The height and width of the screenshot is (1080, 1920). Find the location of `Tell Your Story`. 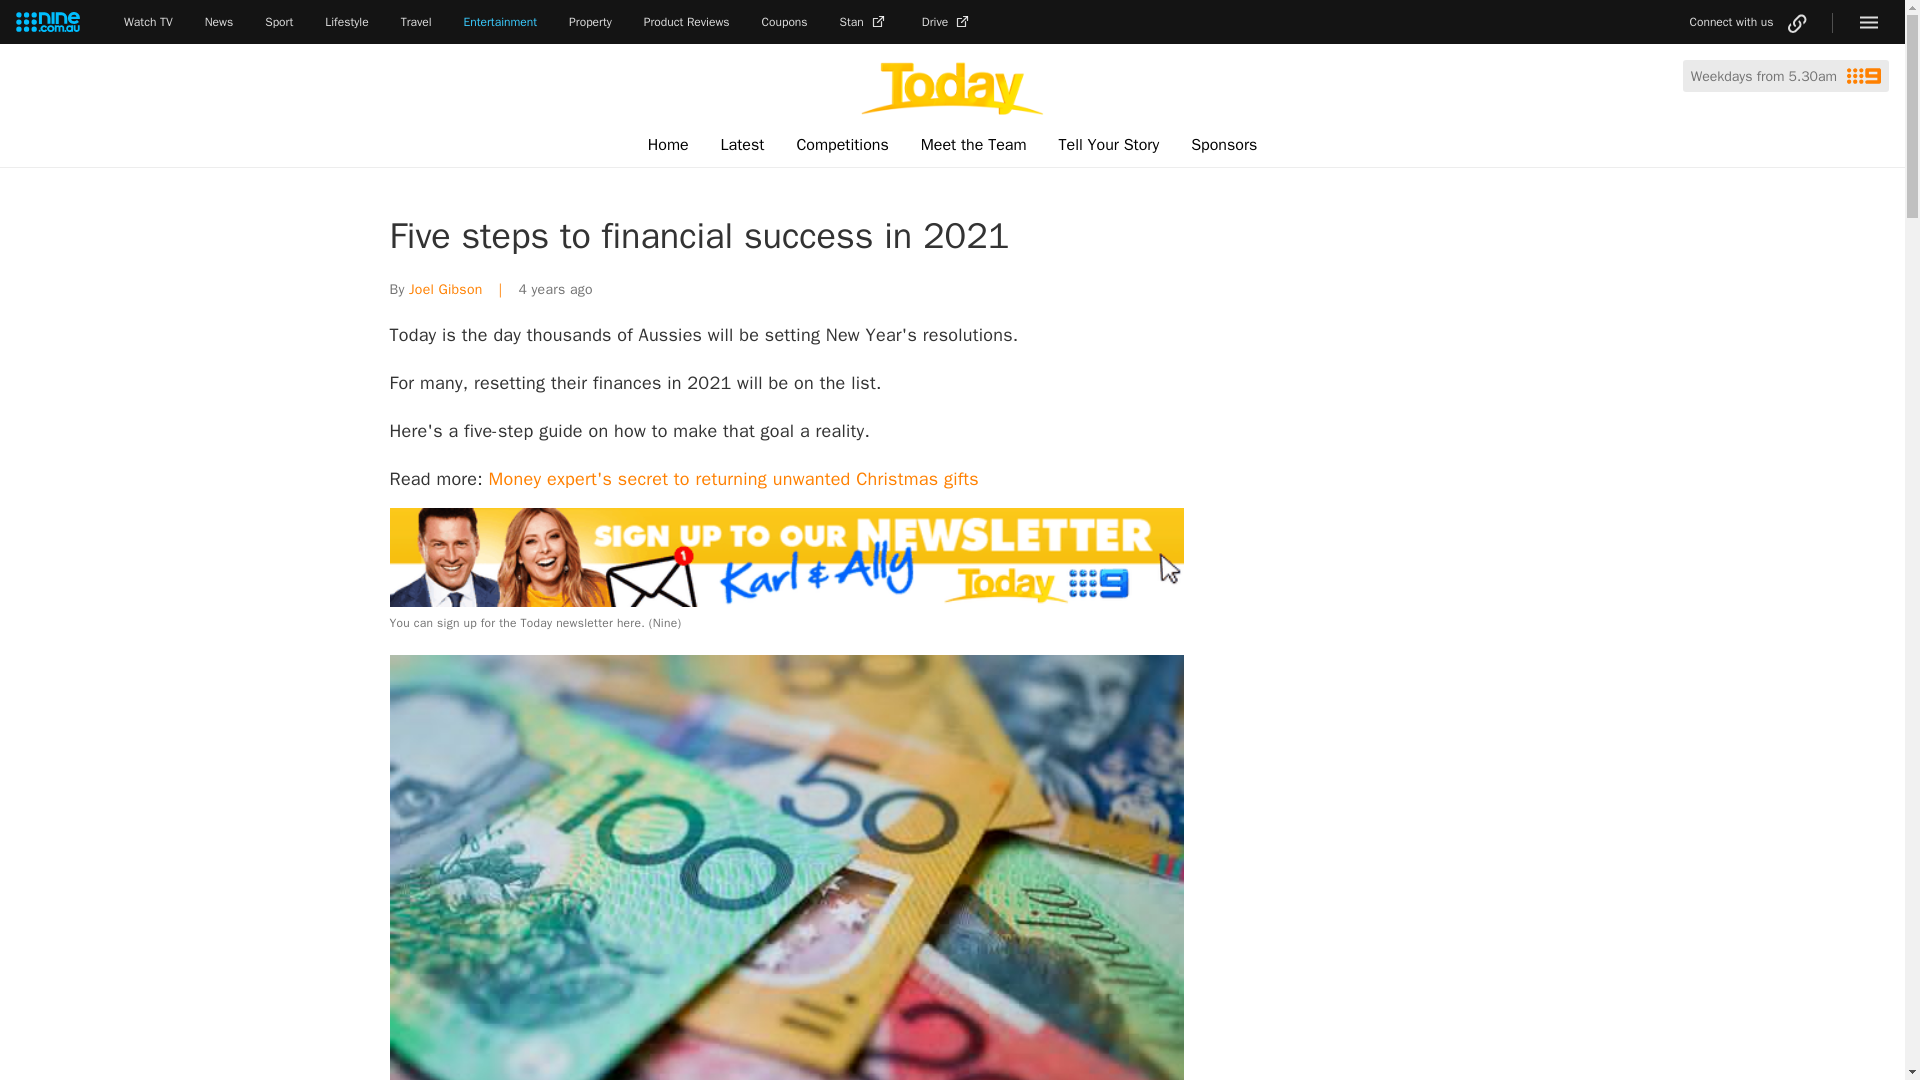

Tell Your Story is located at coordinates (1108, 145).